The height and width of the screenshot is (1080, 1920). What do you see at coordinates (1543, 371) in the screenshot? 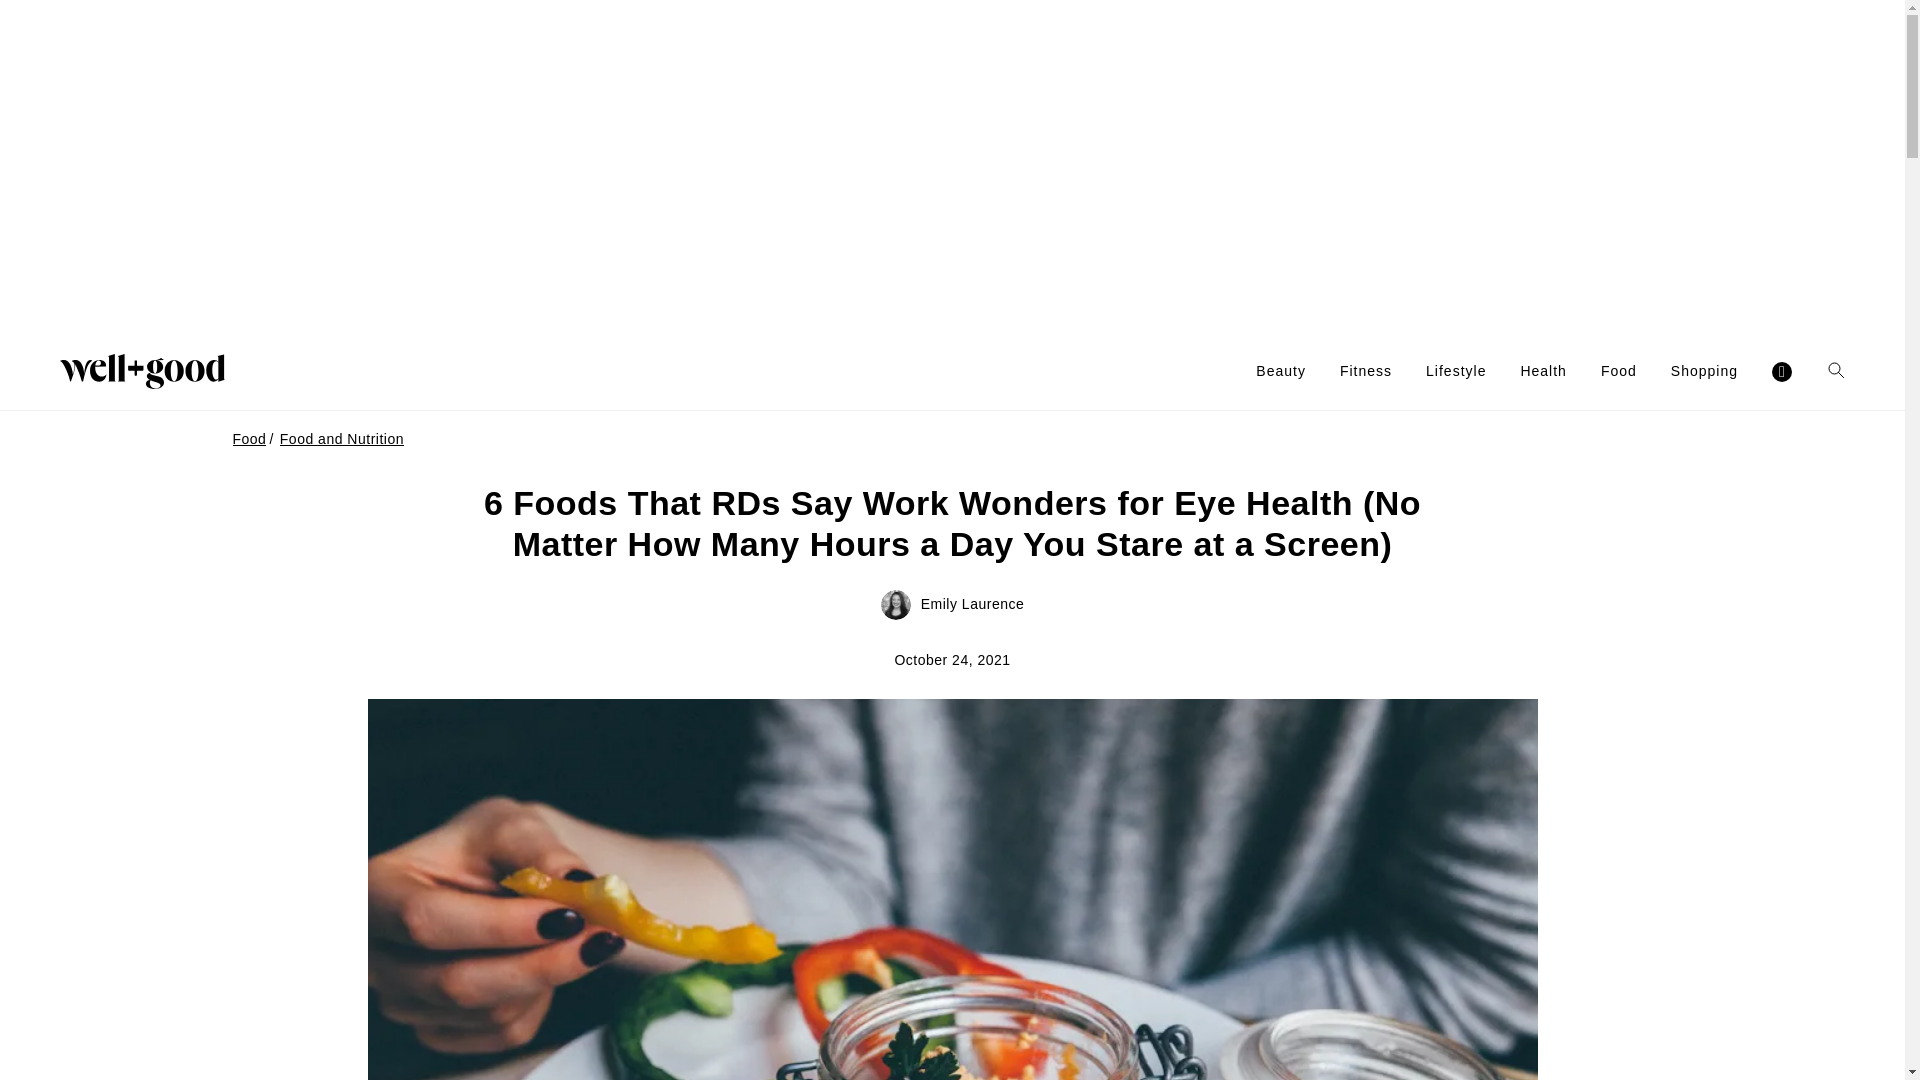
I see `Health` at bounding box center [1543, 371].